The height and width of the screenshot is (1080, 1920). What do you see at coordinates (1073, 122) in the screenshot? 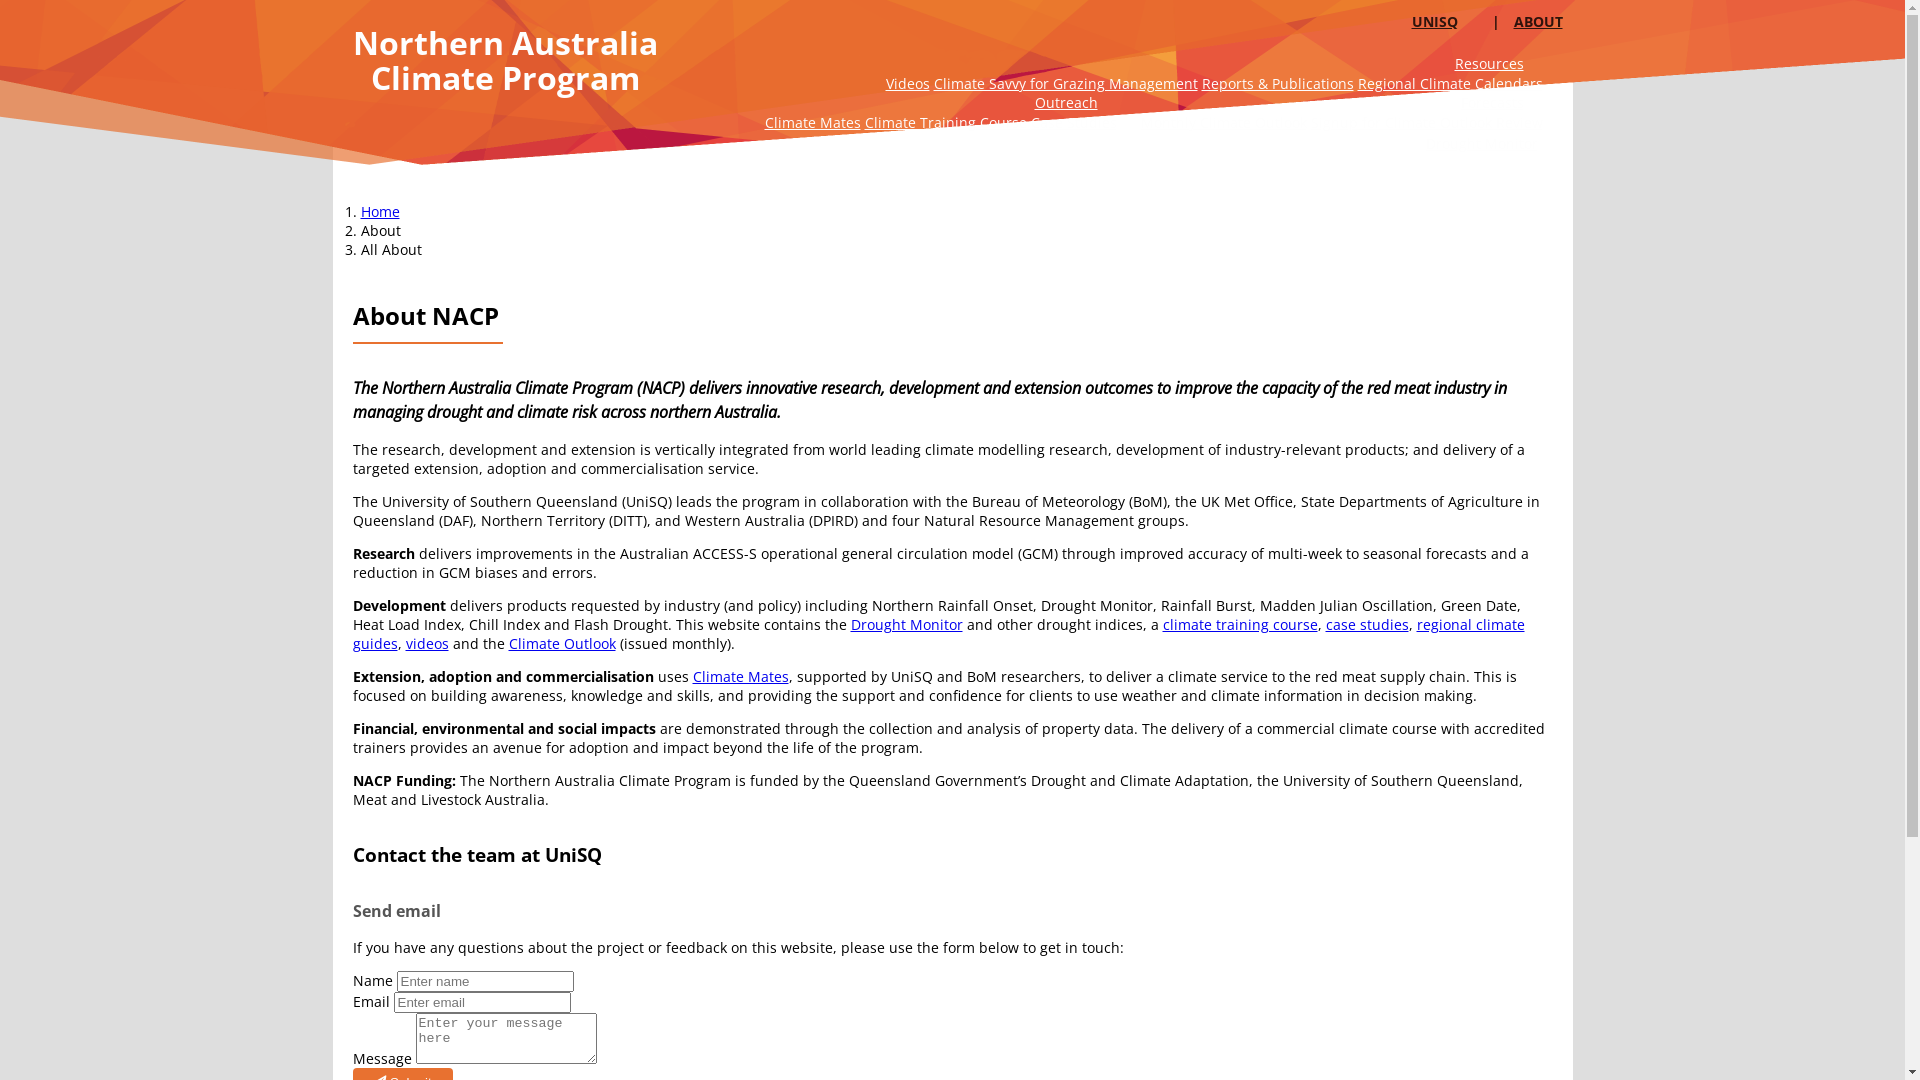
I see `Case Studies` at bounding box center [1073, 122].